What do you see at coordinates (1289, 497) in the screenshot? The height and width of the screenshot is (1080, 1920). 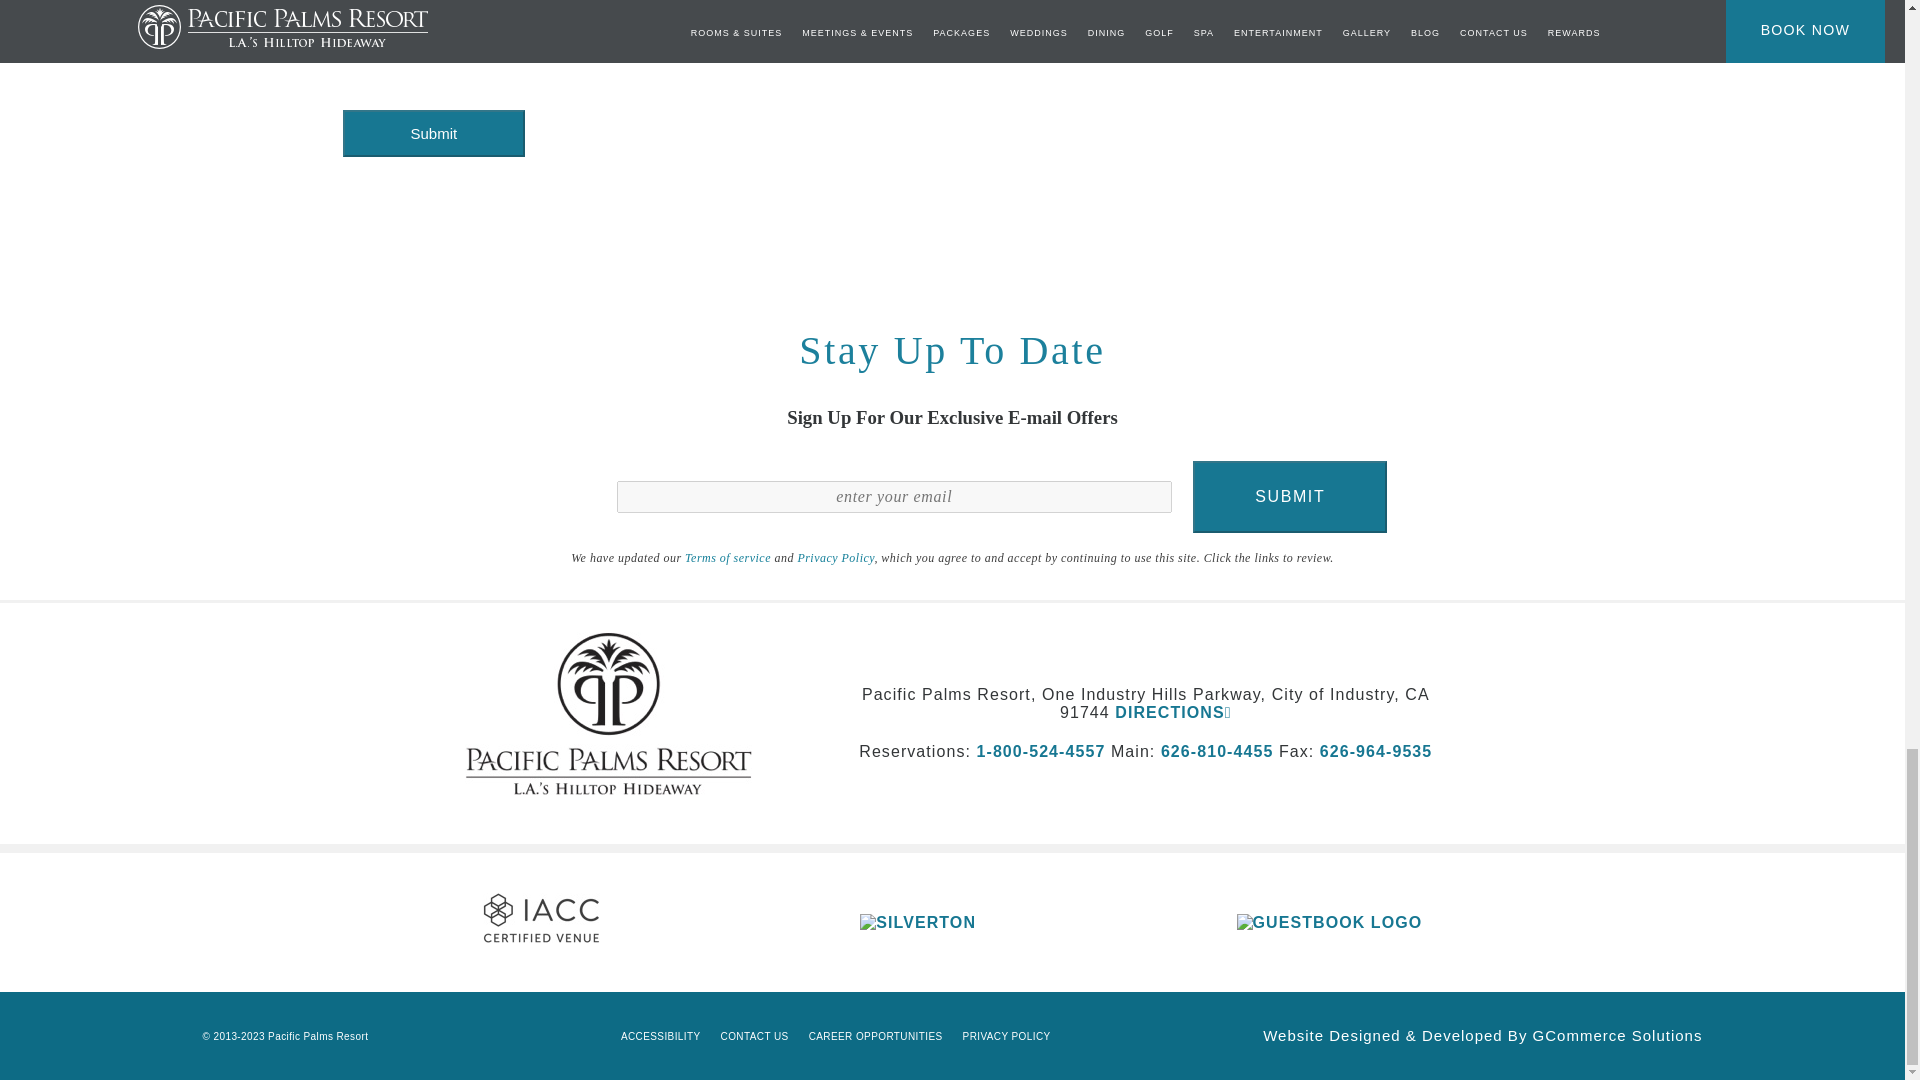 I see `Submit` at bounding box center [1289, 497].